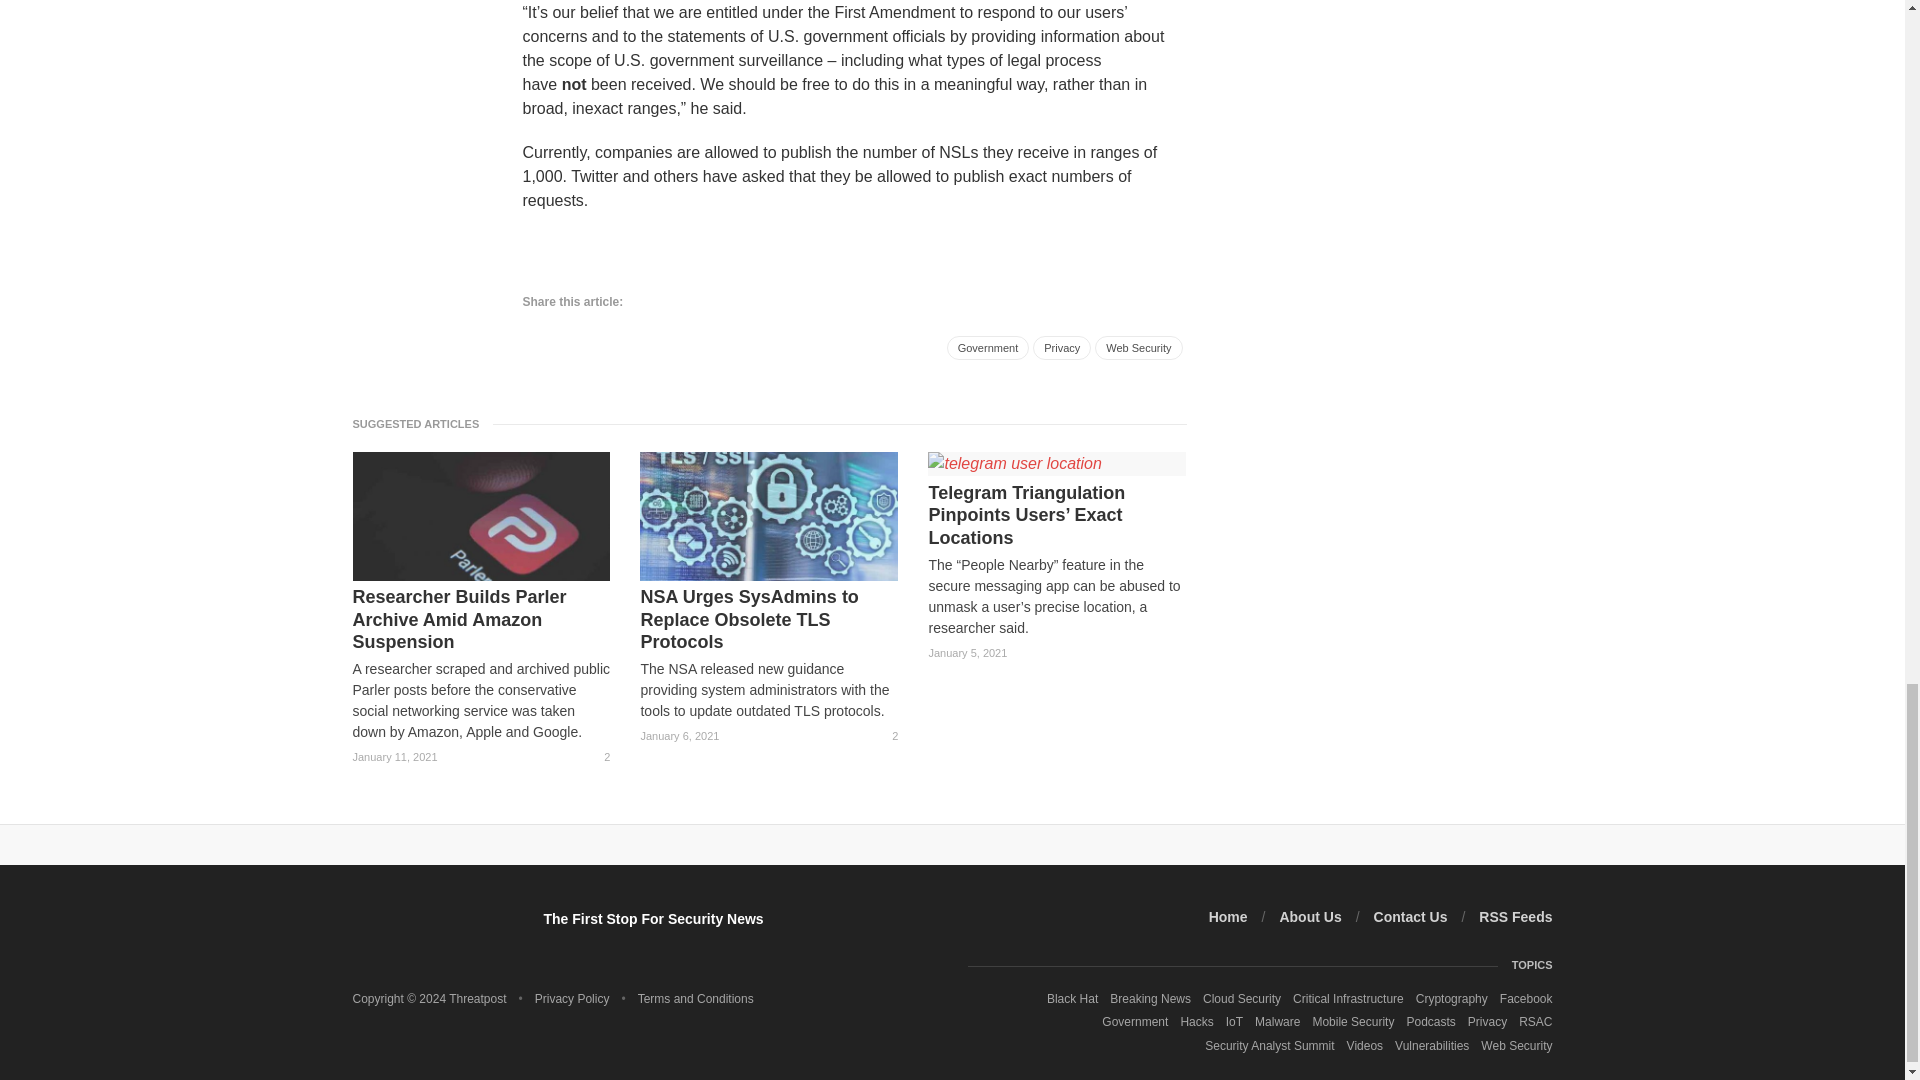 The image size is (1920, 1080). What do you see at coordinates (1061, 347) in the screenshot?
I see `Privacy` at bounding box center [1061, 347].